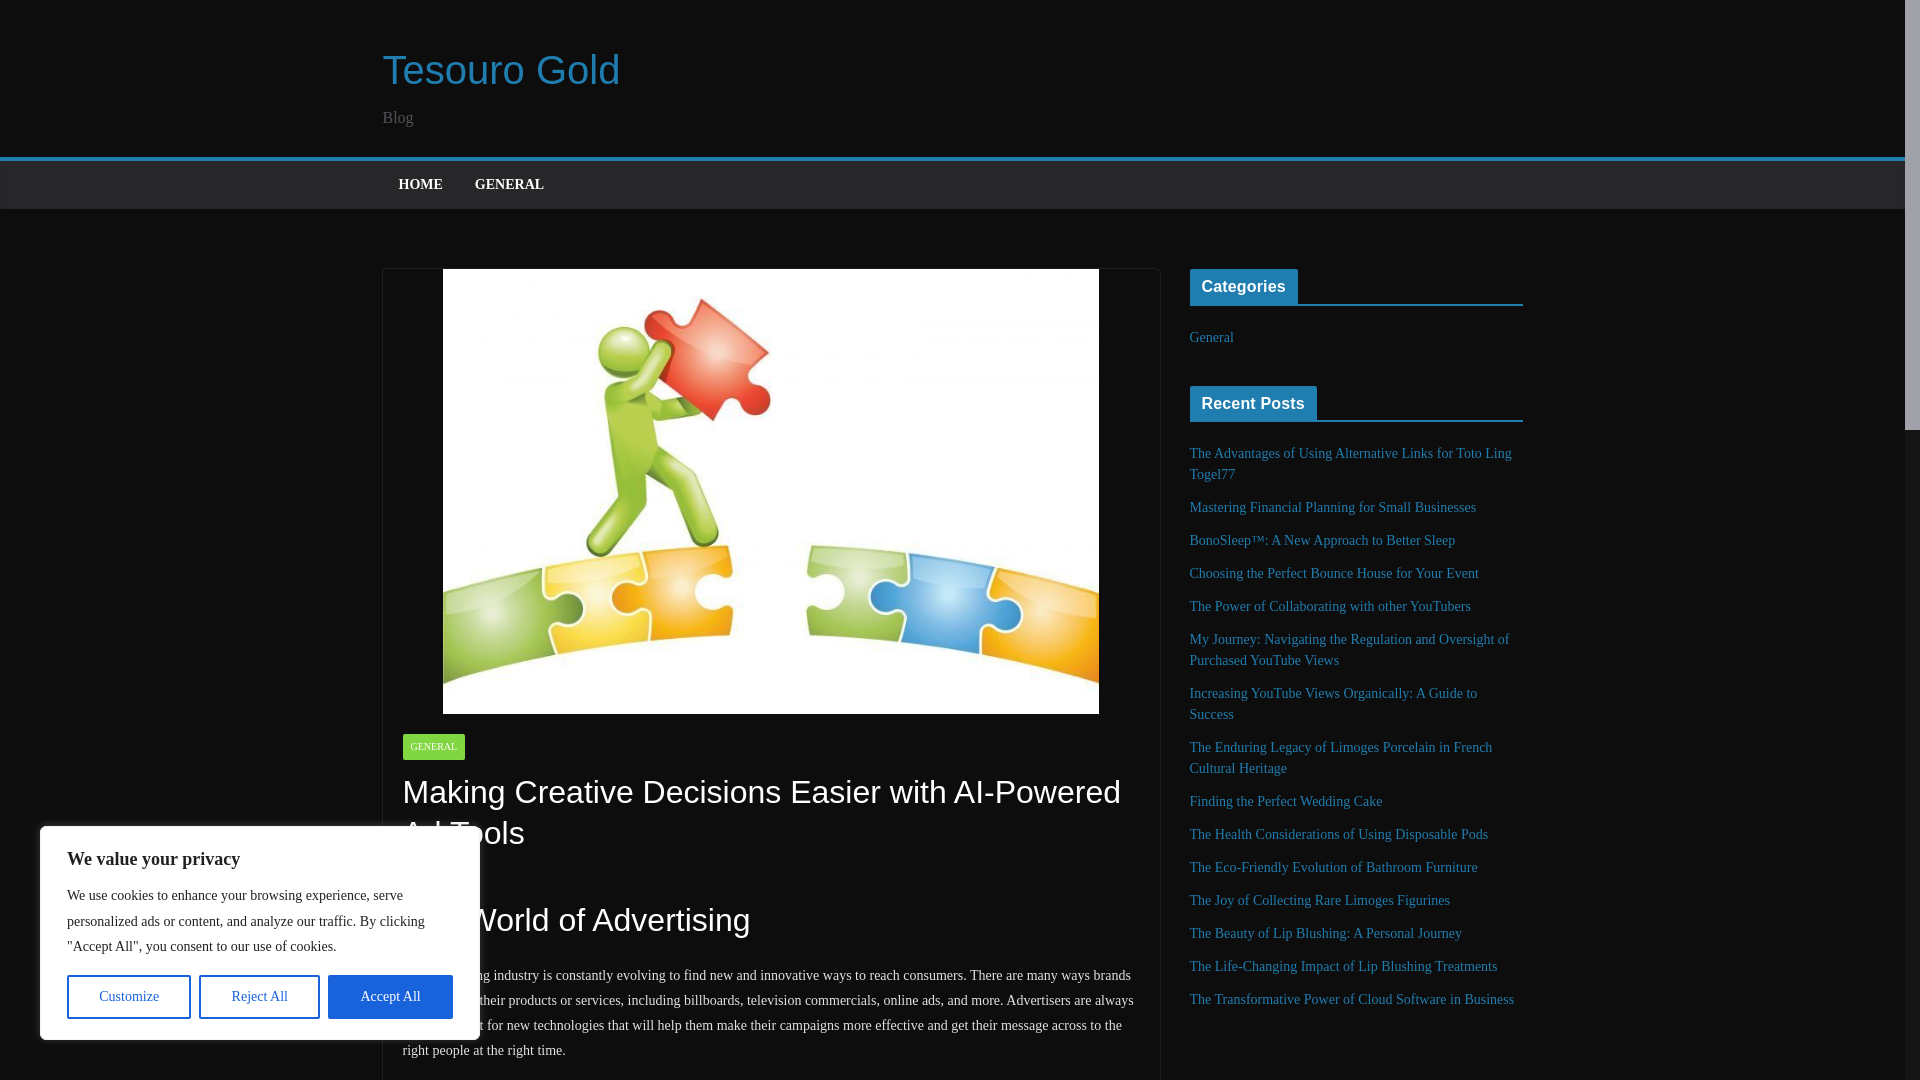 The image size is (1920, 1080). Describe the element at coordinates (1334, 866) in the screenshot. I see `The Eco-Friendly Evolution of Bathroom Furniture` at that location.